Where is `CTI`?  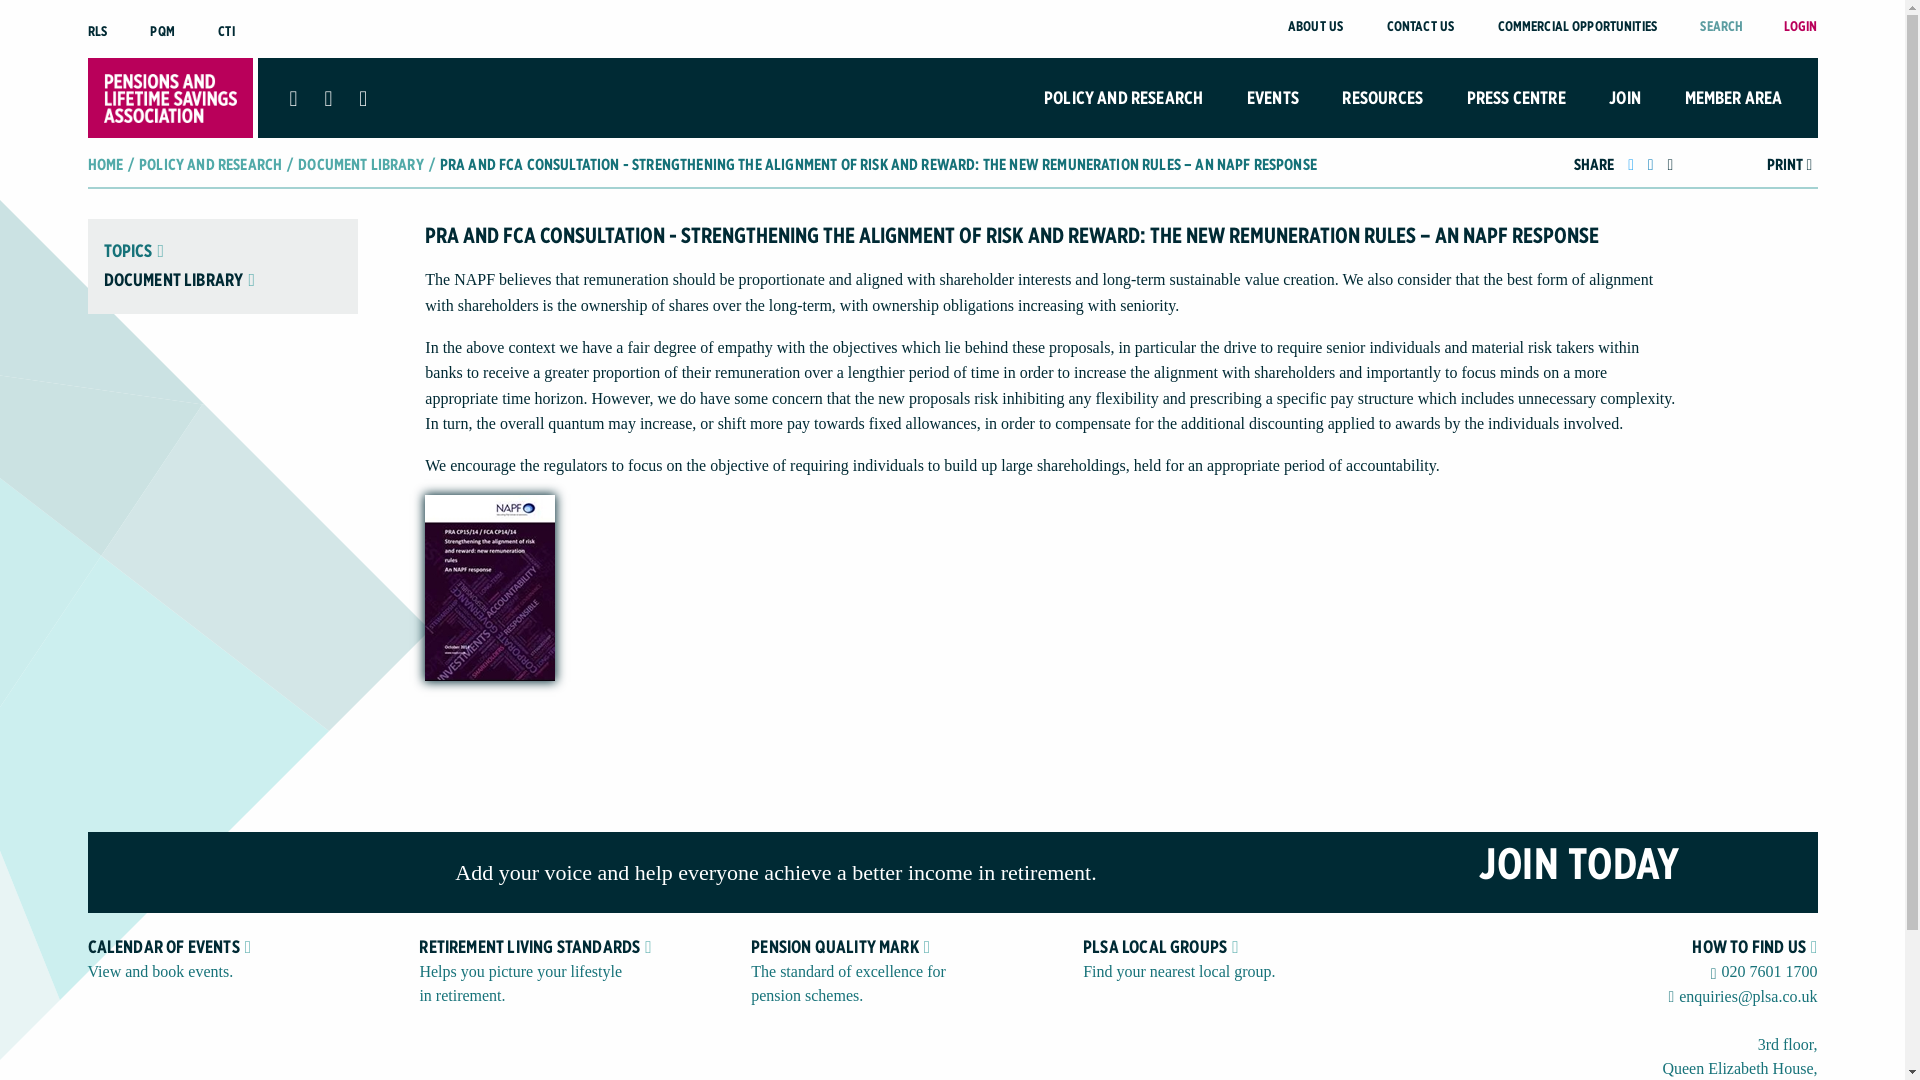
CTI is located at coordinates (226, 30).